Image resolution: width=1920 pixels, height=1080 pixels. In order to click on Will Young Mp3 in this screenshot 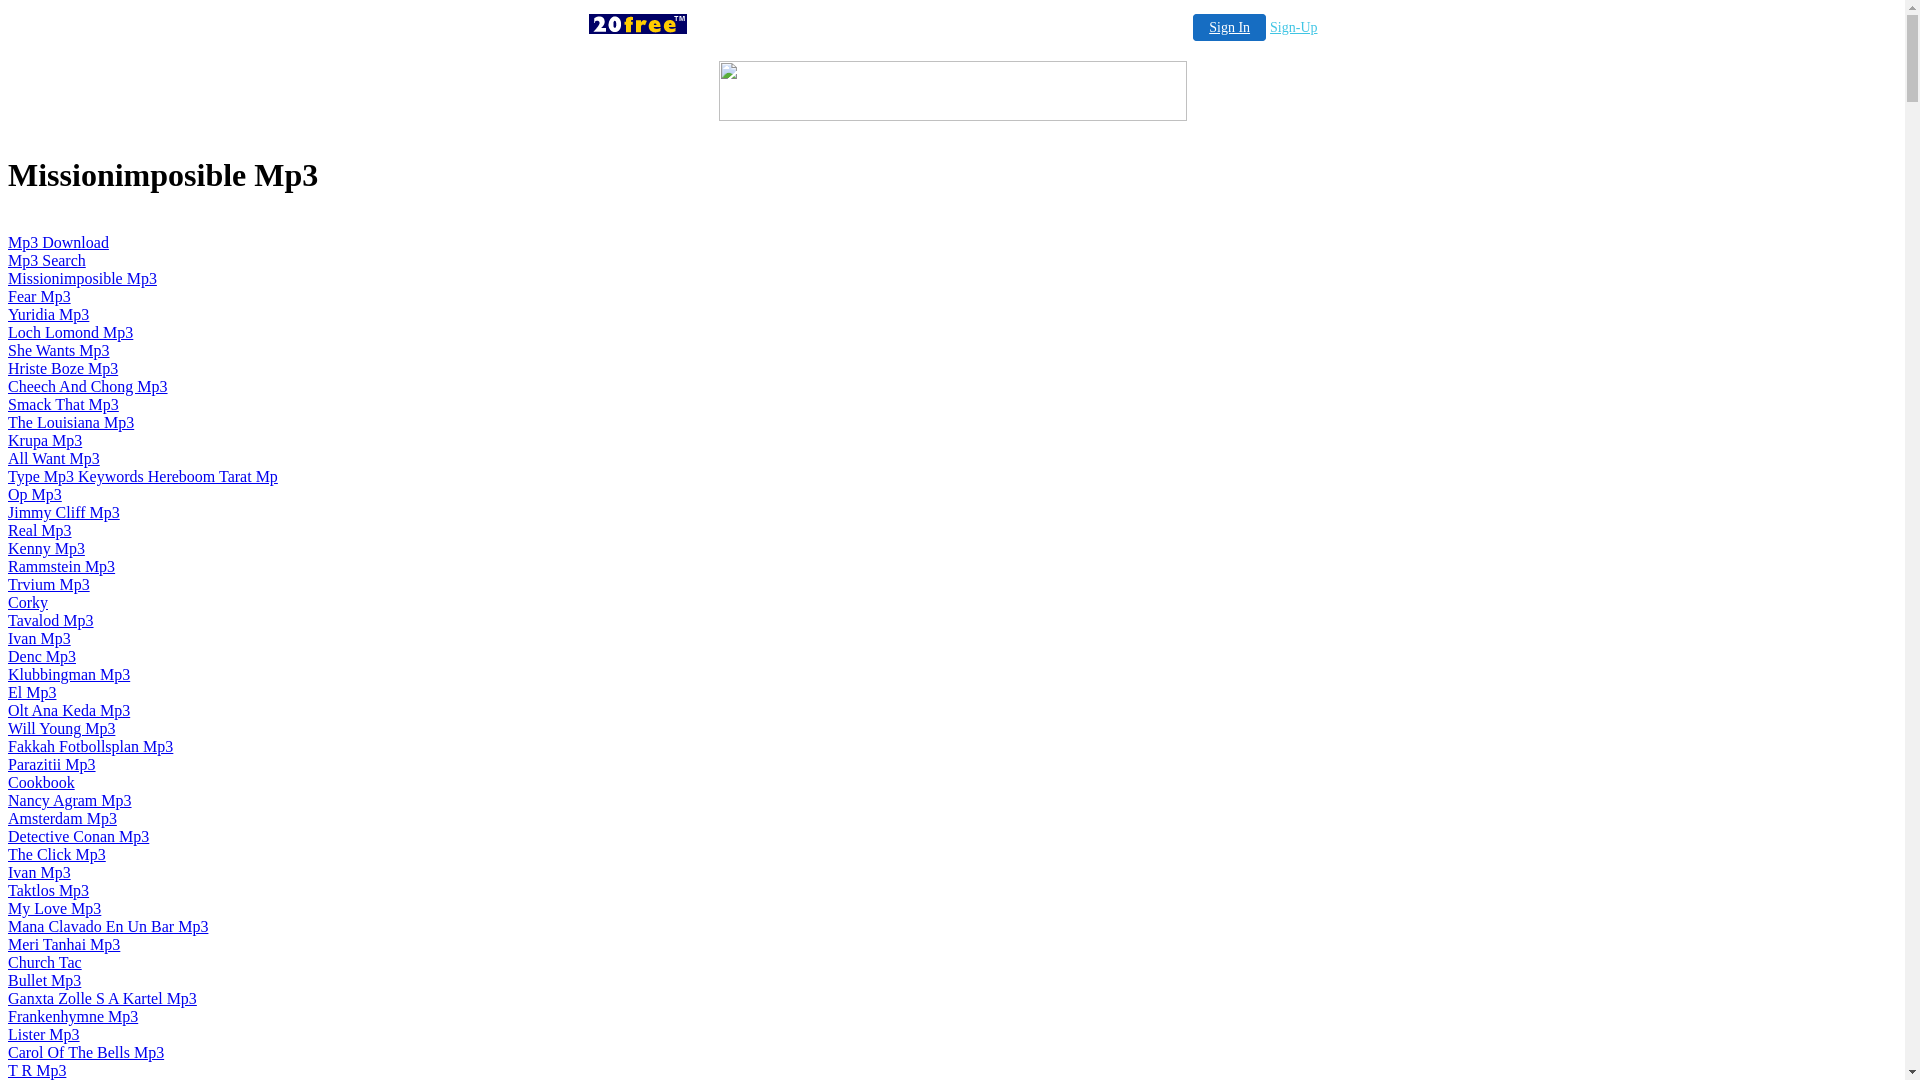, I will do `click(62, 728)`.